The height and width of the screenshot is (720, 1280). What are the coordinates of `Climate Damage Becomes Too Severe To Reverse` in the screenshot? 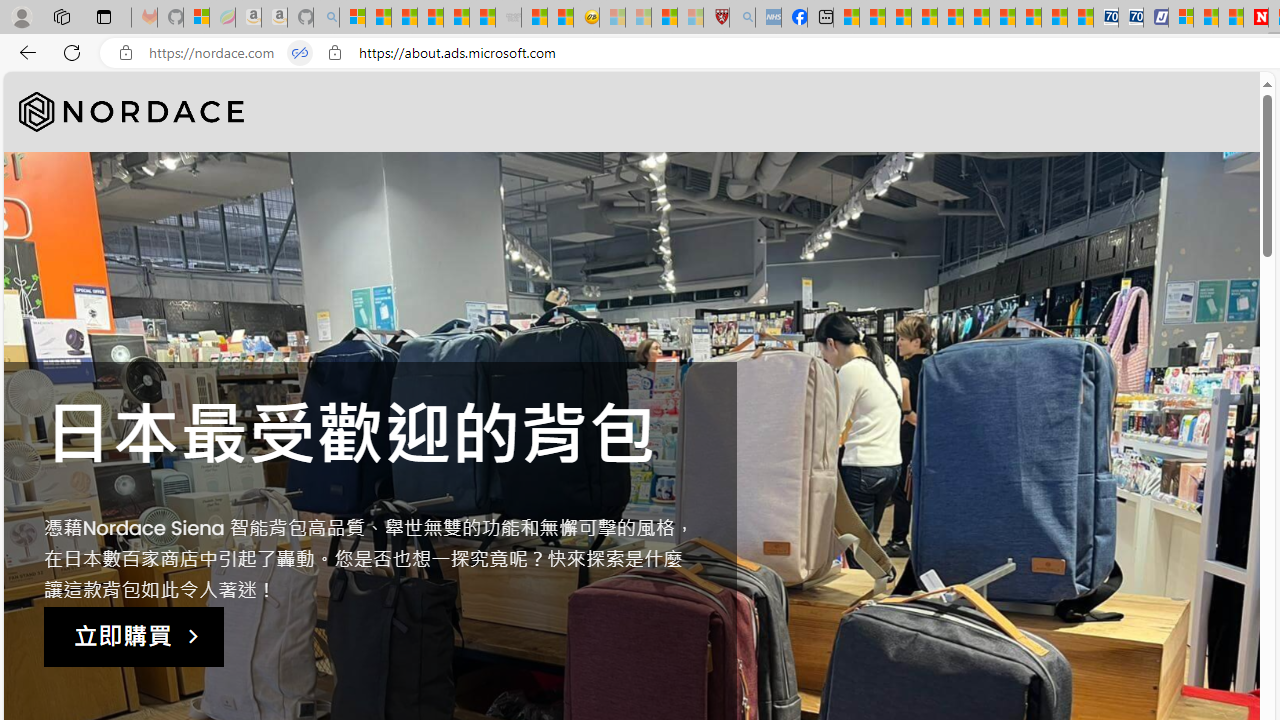 It's located at (924, 18).